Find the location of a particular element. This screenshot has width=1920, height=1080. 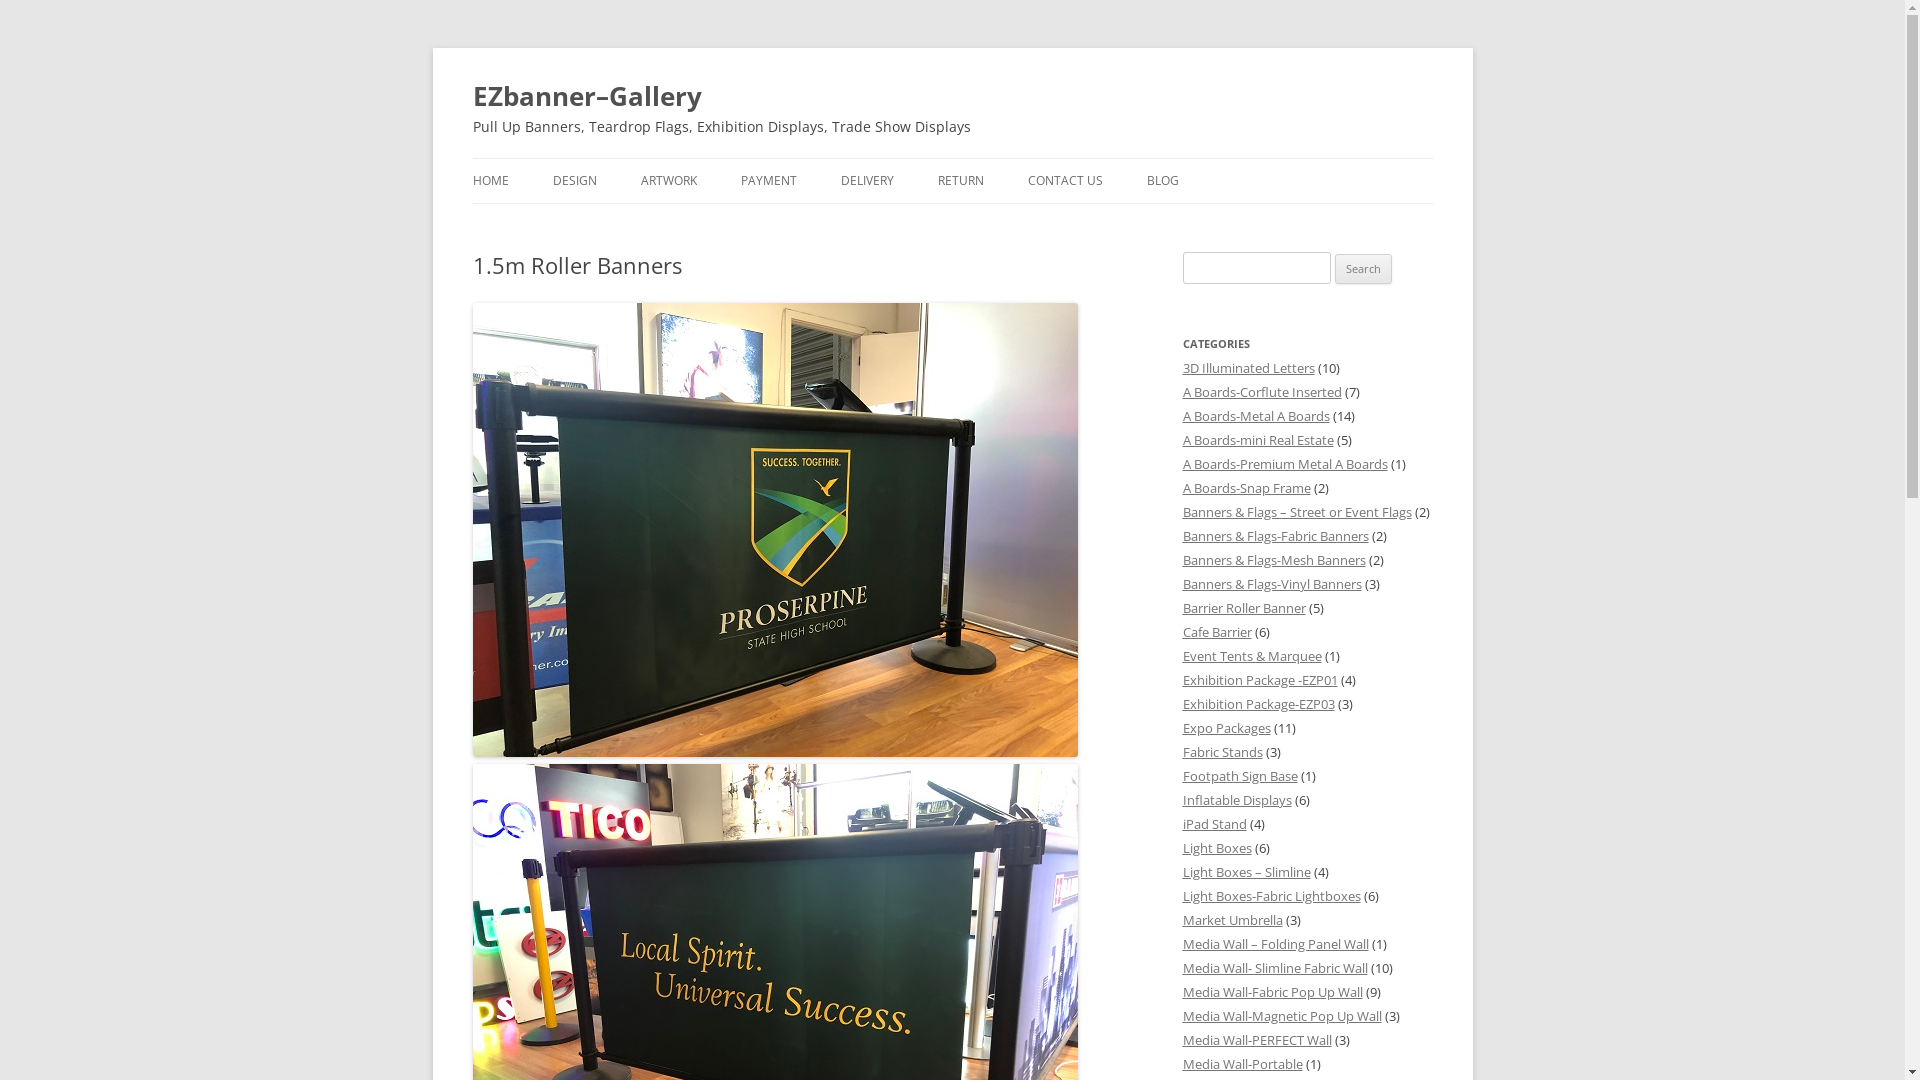

3D Illuminated Letters is located at coordinates (1248, 368).